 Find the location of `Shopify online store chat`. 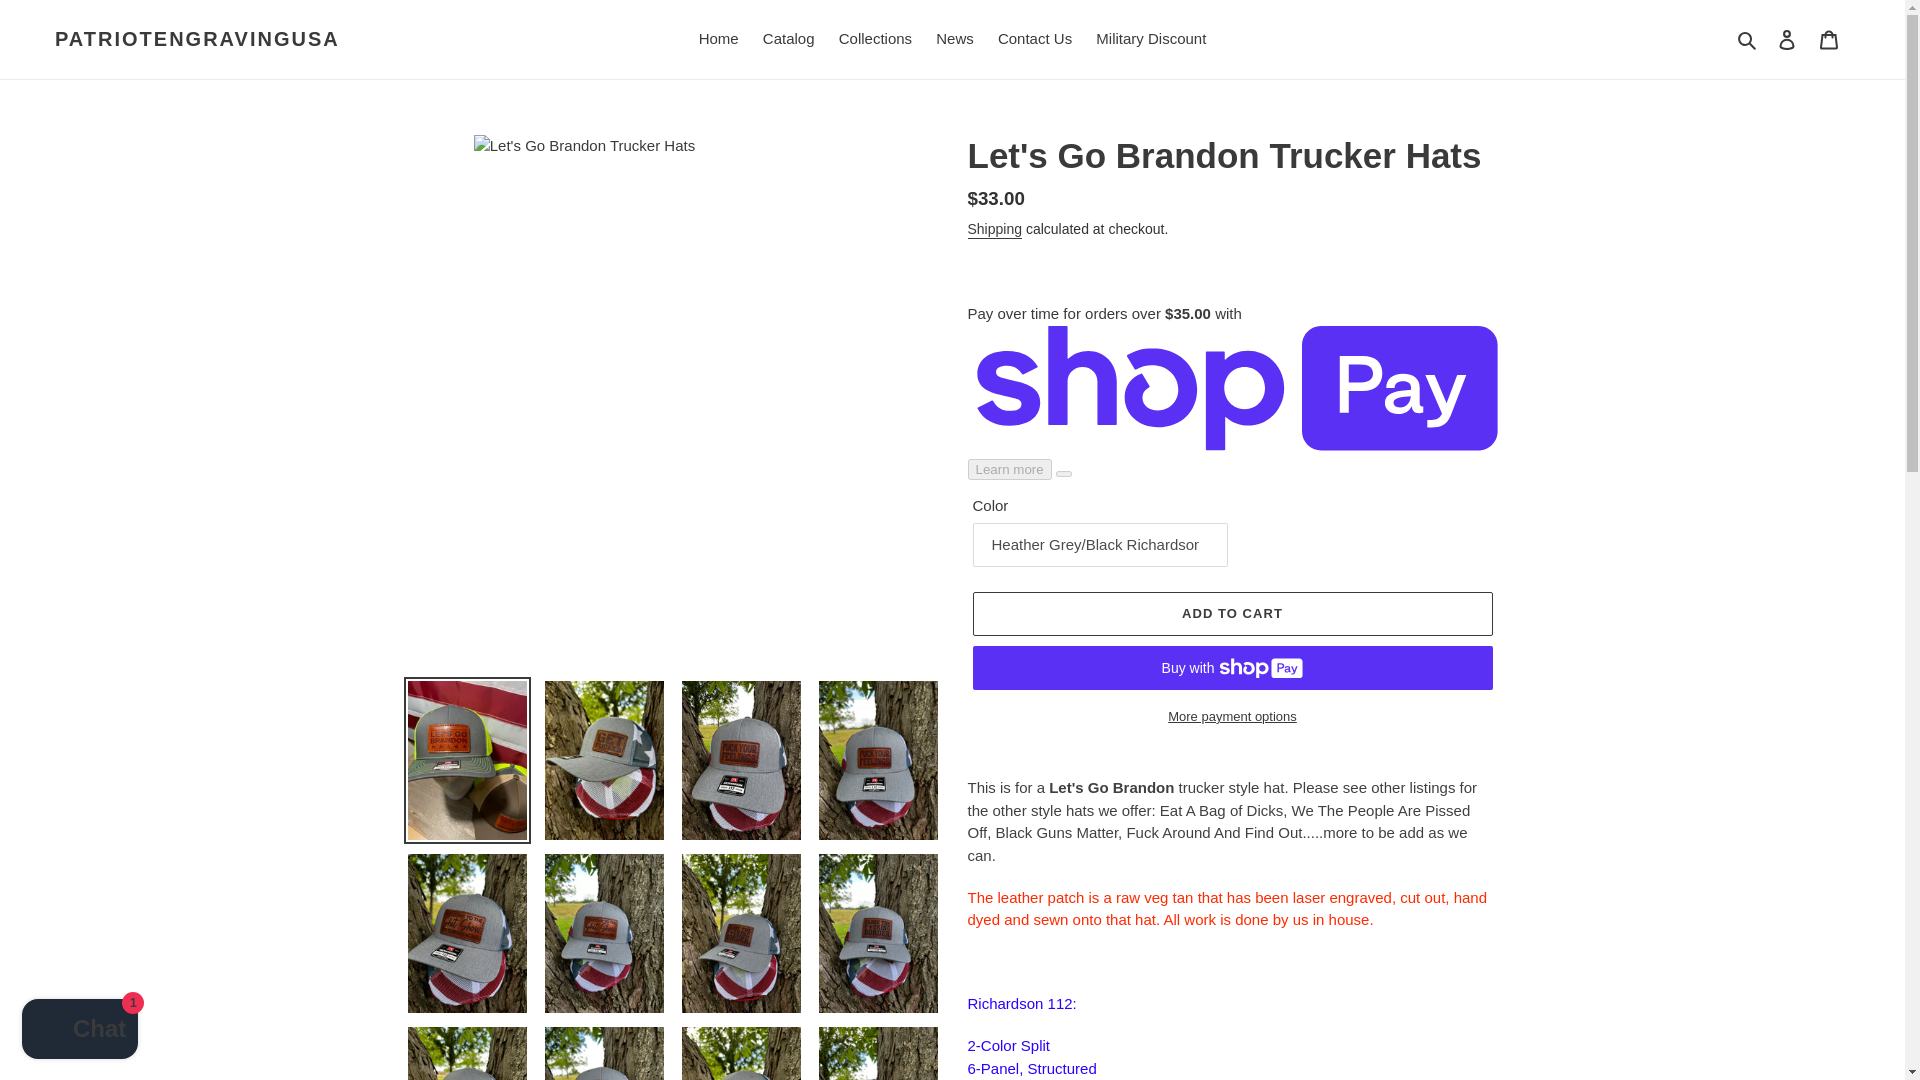

Shopify online store chat is located at coordinates (80, 1031).